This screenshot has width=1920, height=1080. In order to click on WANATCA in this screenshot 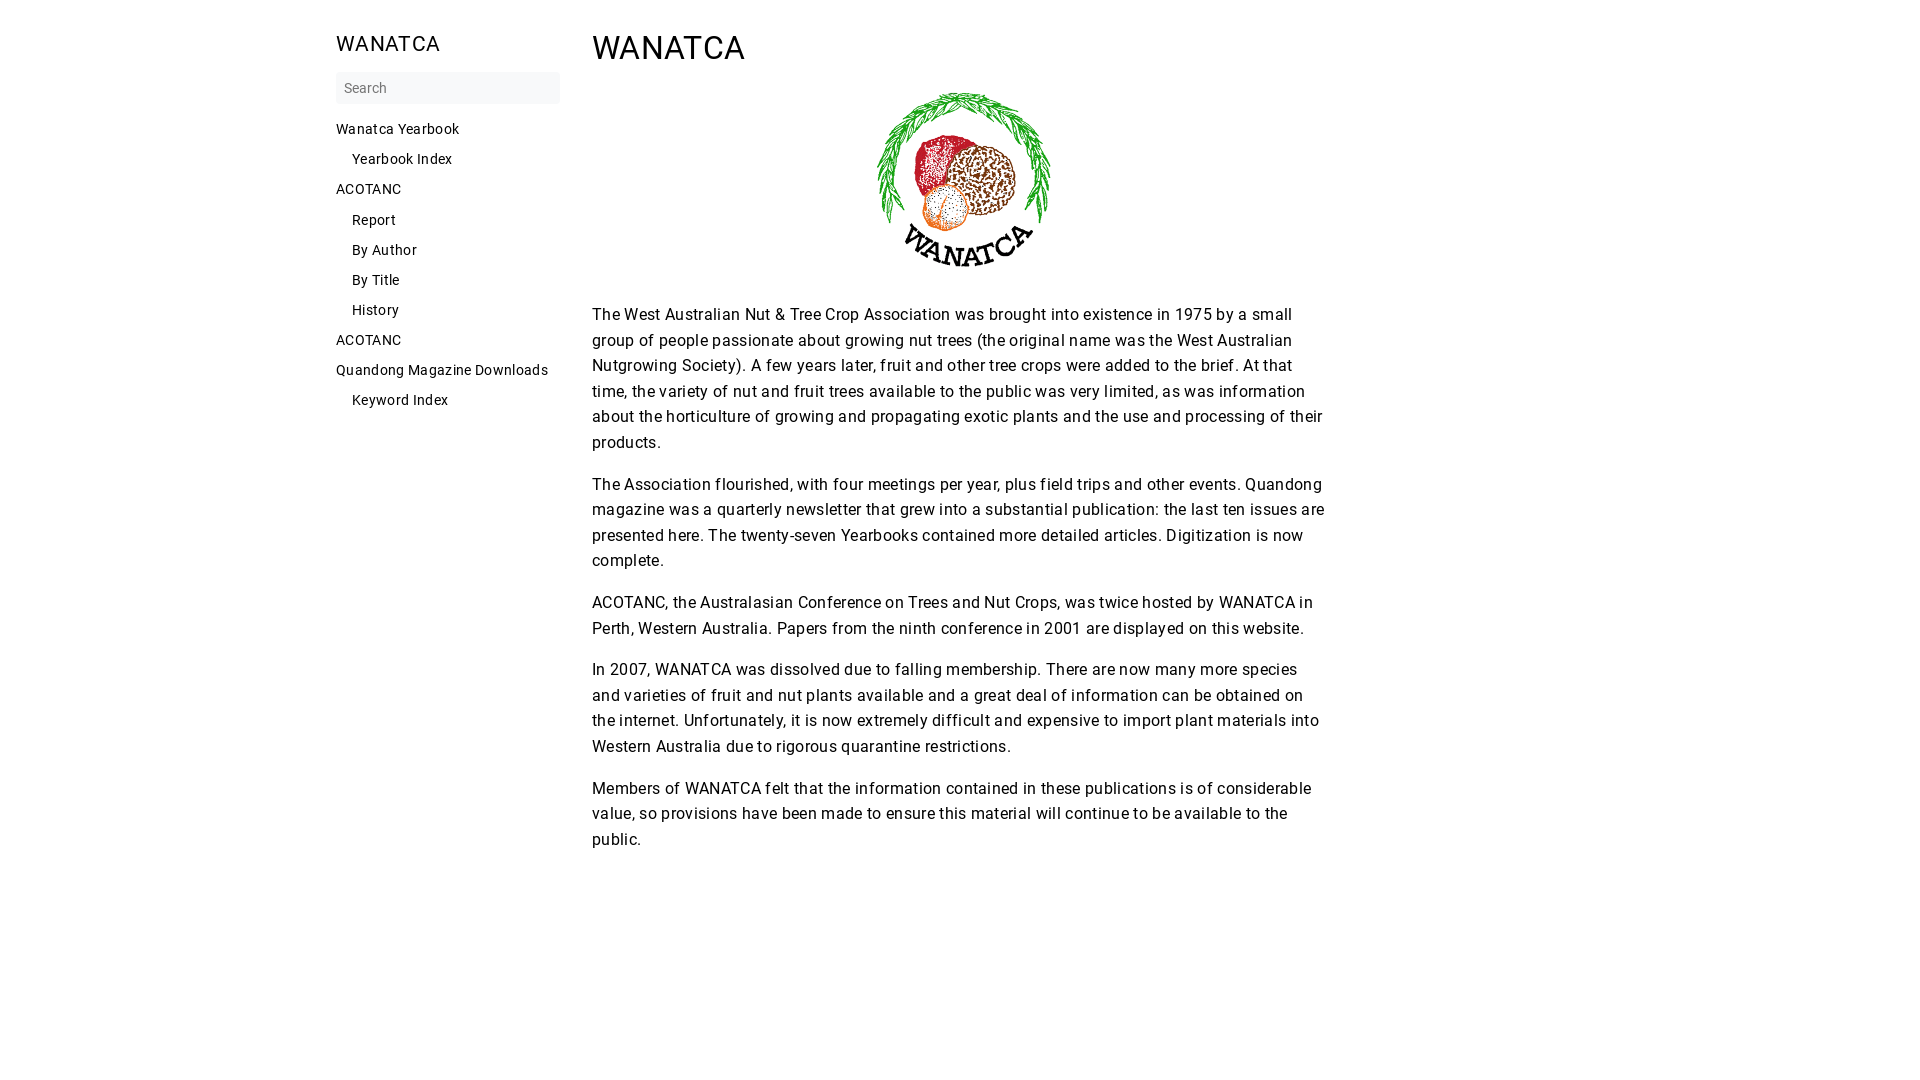, I will do `click(448, 44)`.